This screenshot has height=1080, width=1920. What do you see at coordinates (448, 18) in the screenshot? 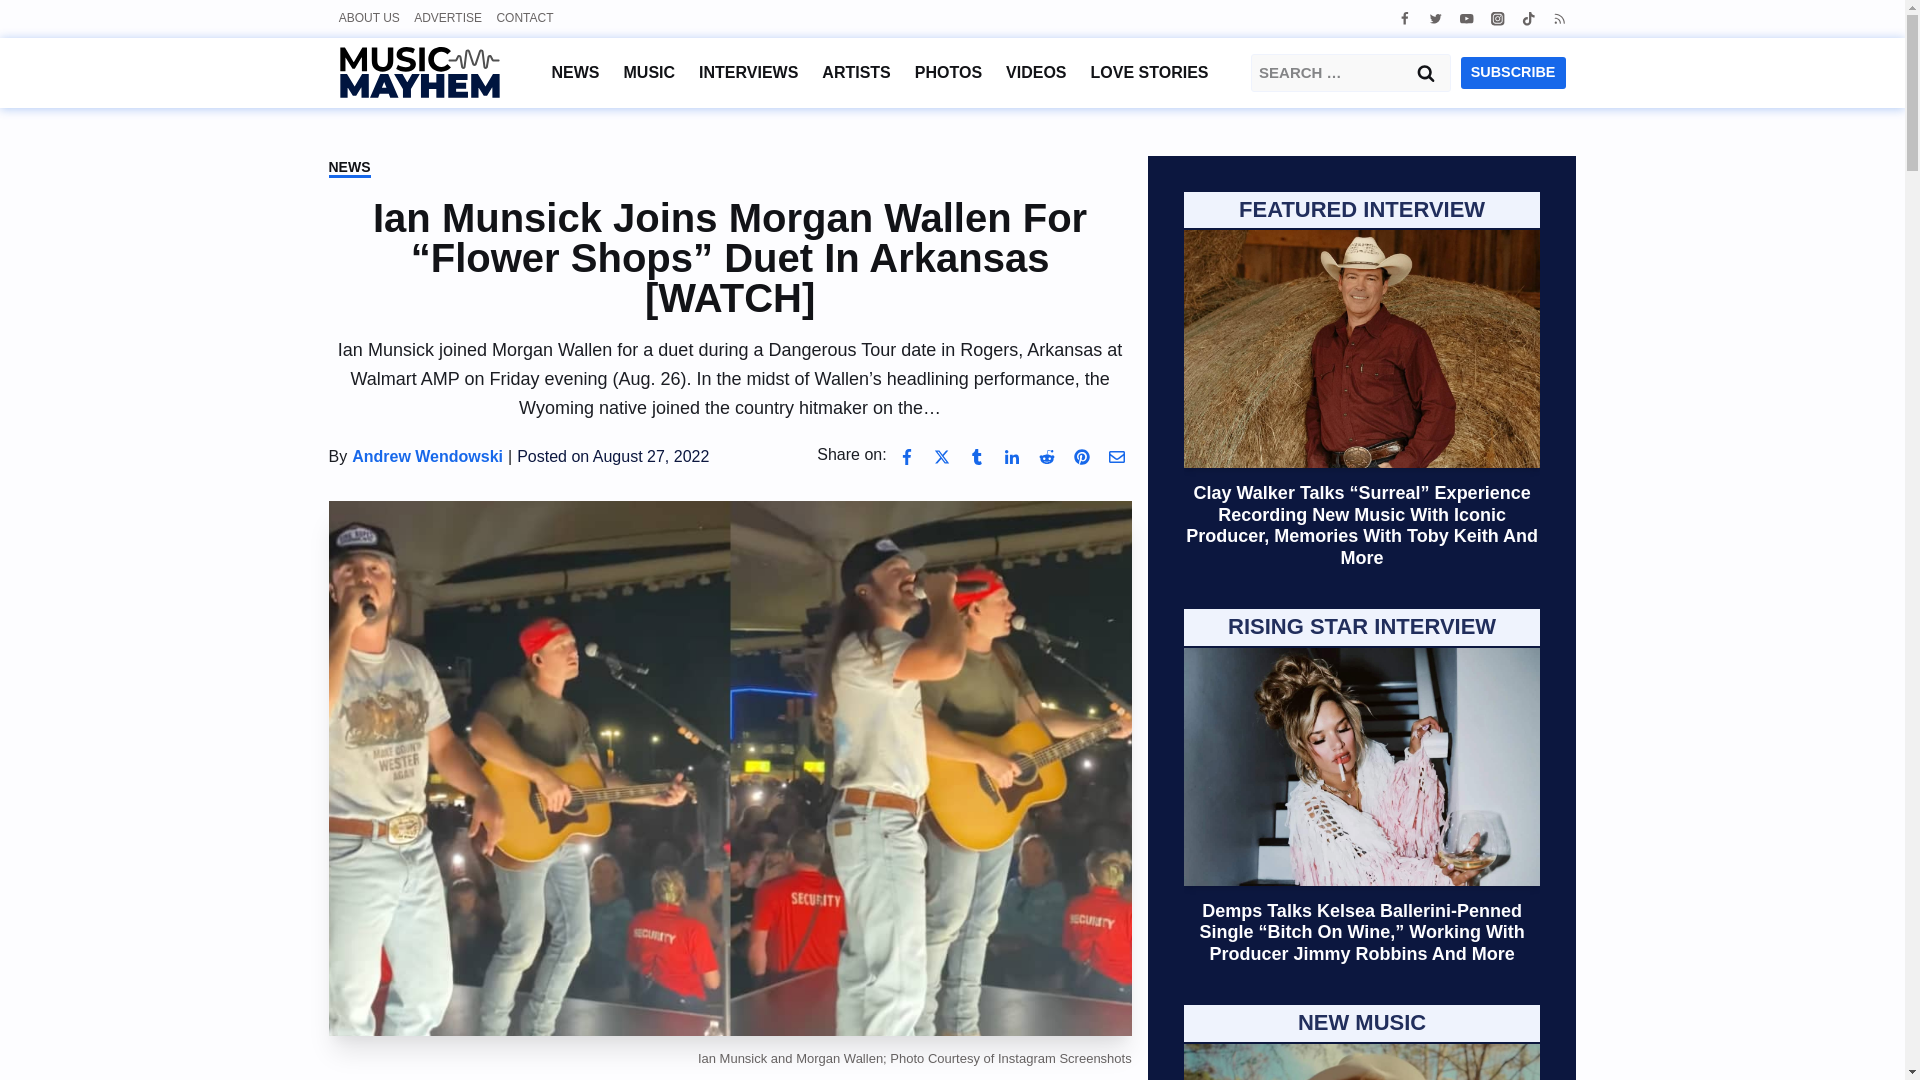
I see `ADVERTISE` at bounding box center [448, 18].